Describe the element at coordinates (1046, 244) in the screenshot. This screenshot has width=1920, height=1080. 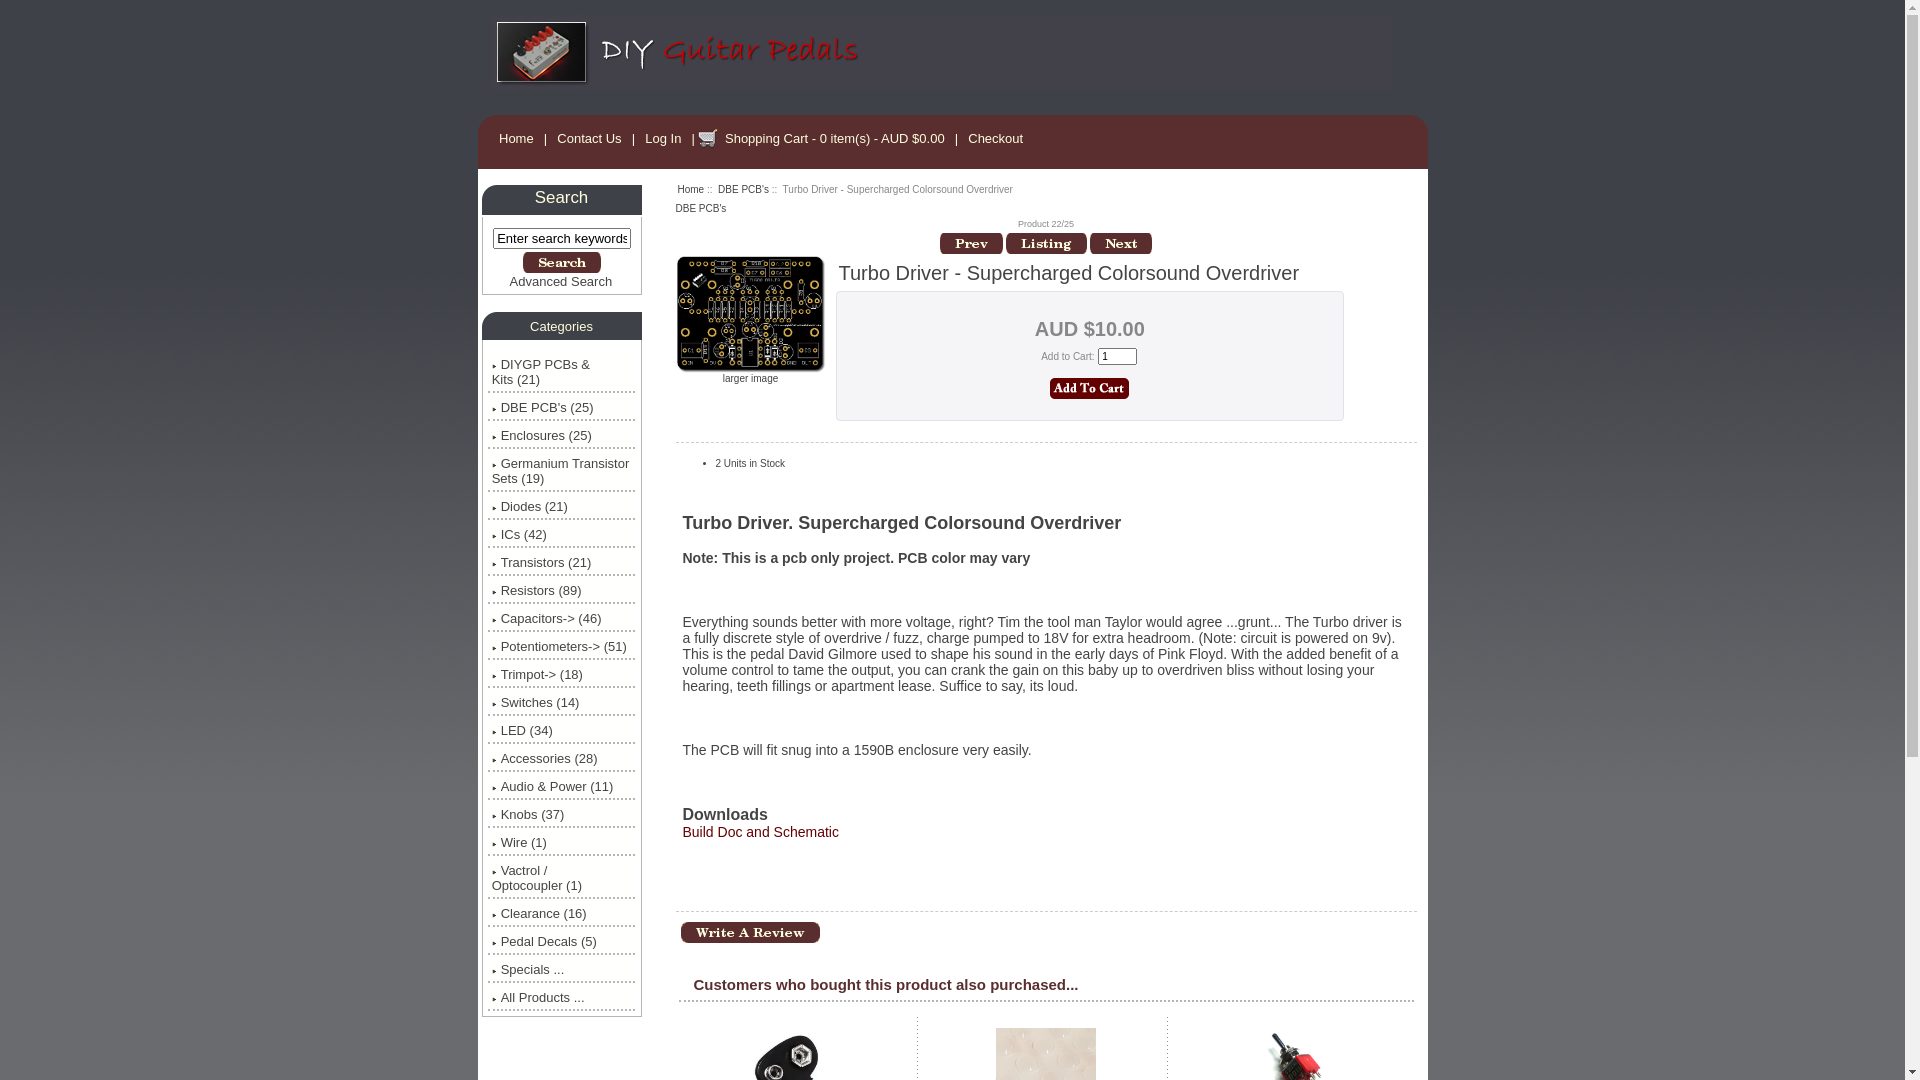
I see `Return to the Product List` at that location.